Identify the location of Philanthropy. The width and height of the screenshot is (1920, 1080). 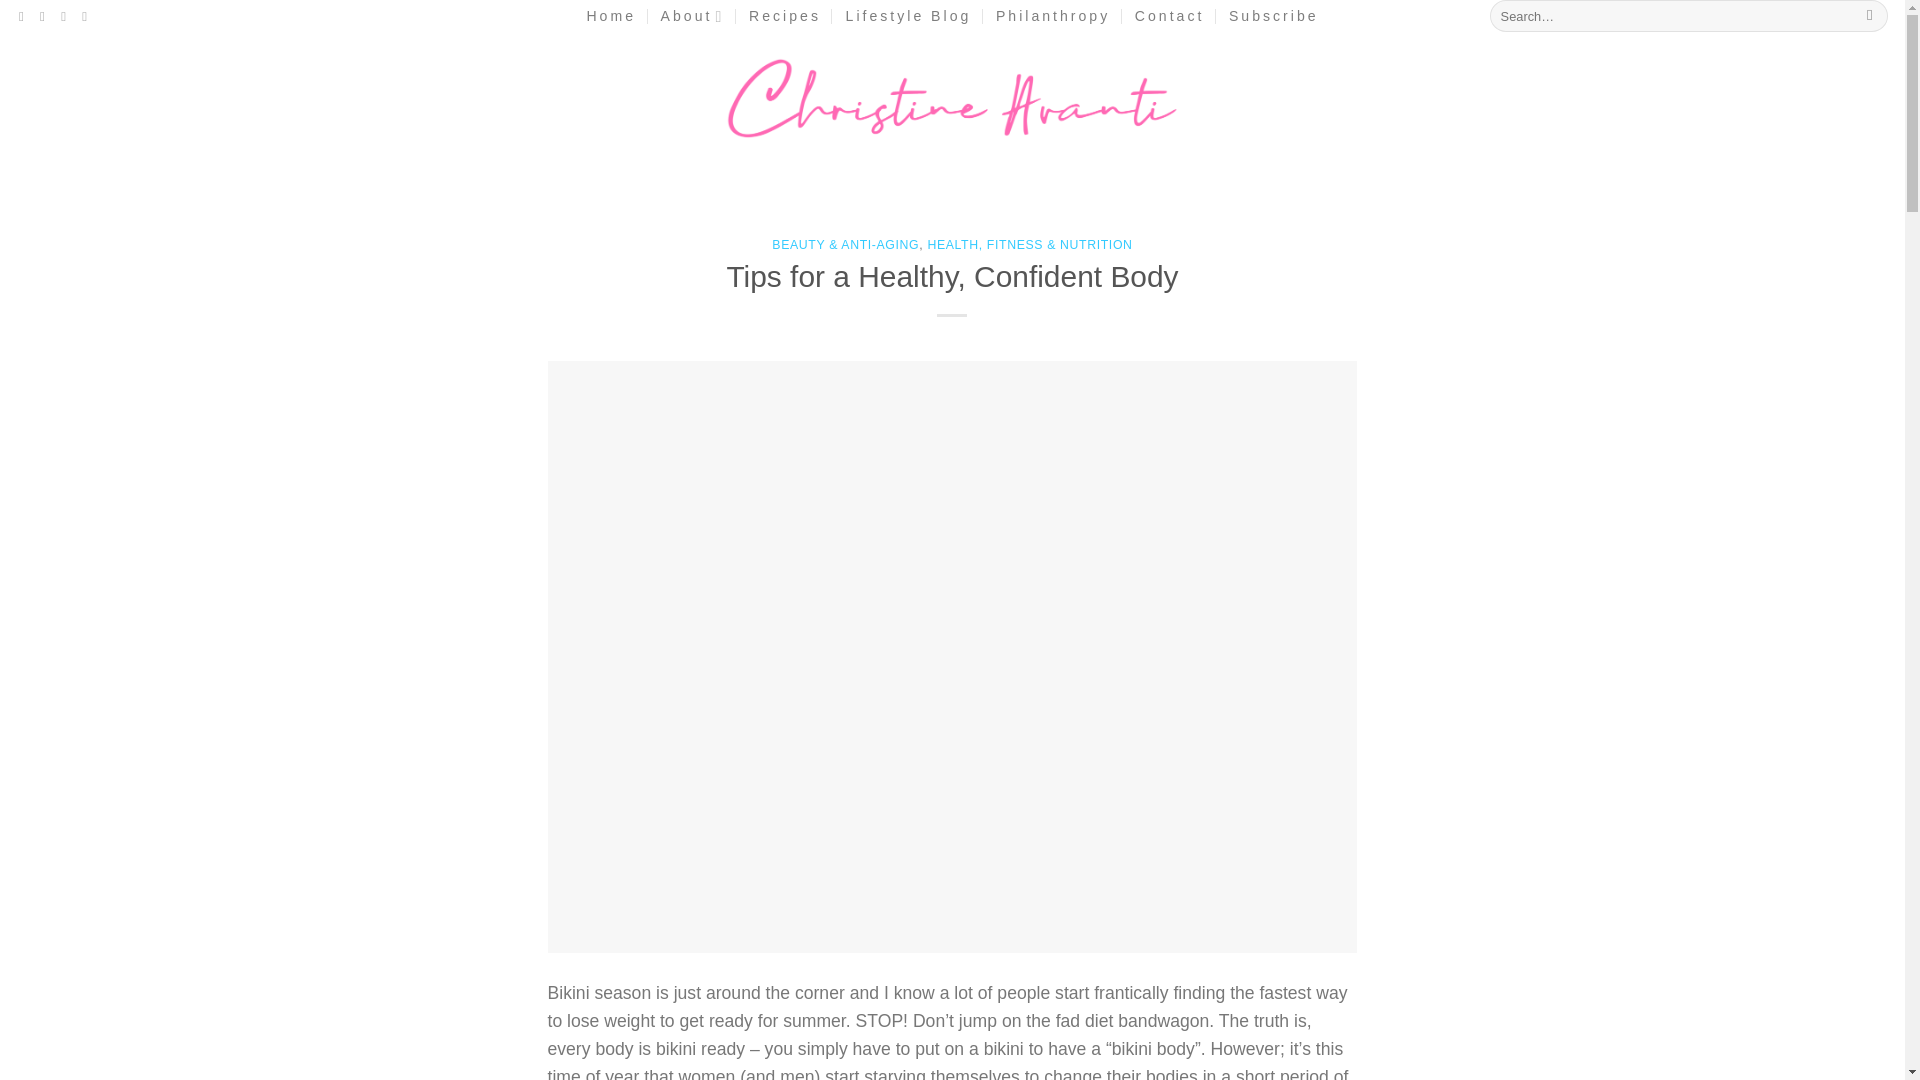
(1052, 16).